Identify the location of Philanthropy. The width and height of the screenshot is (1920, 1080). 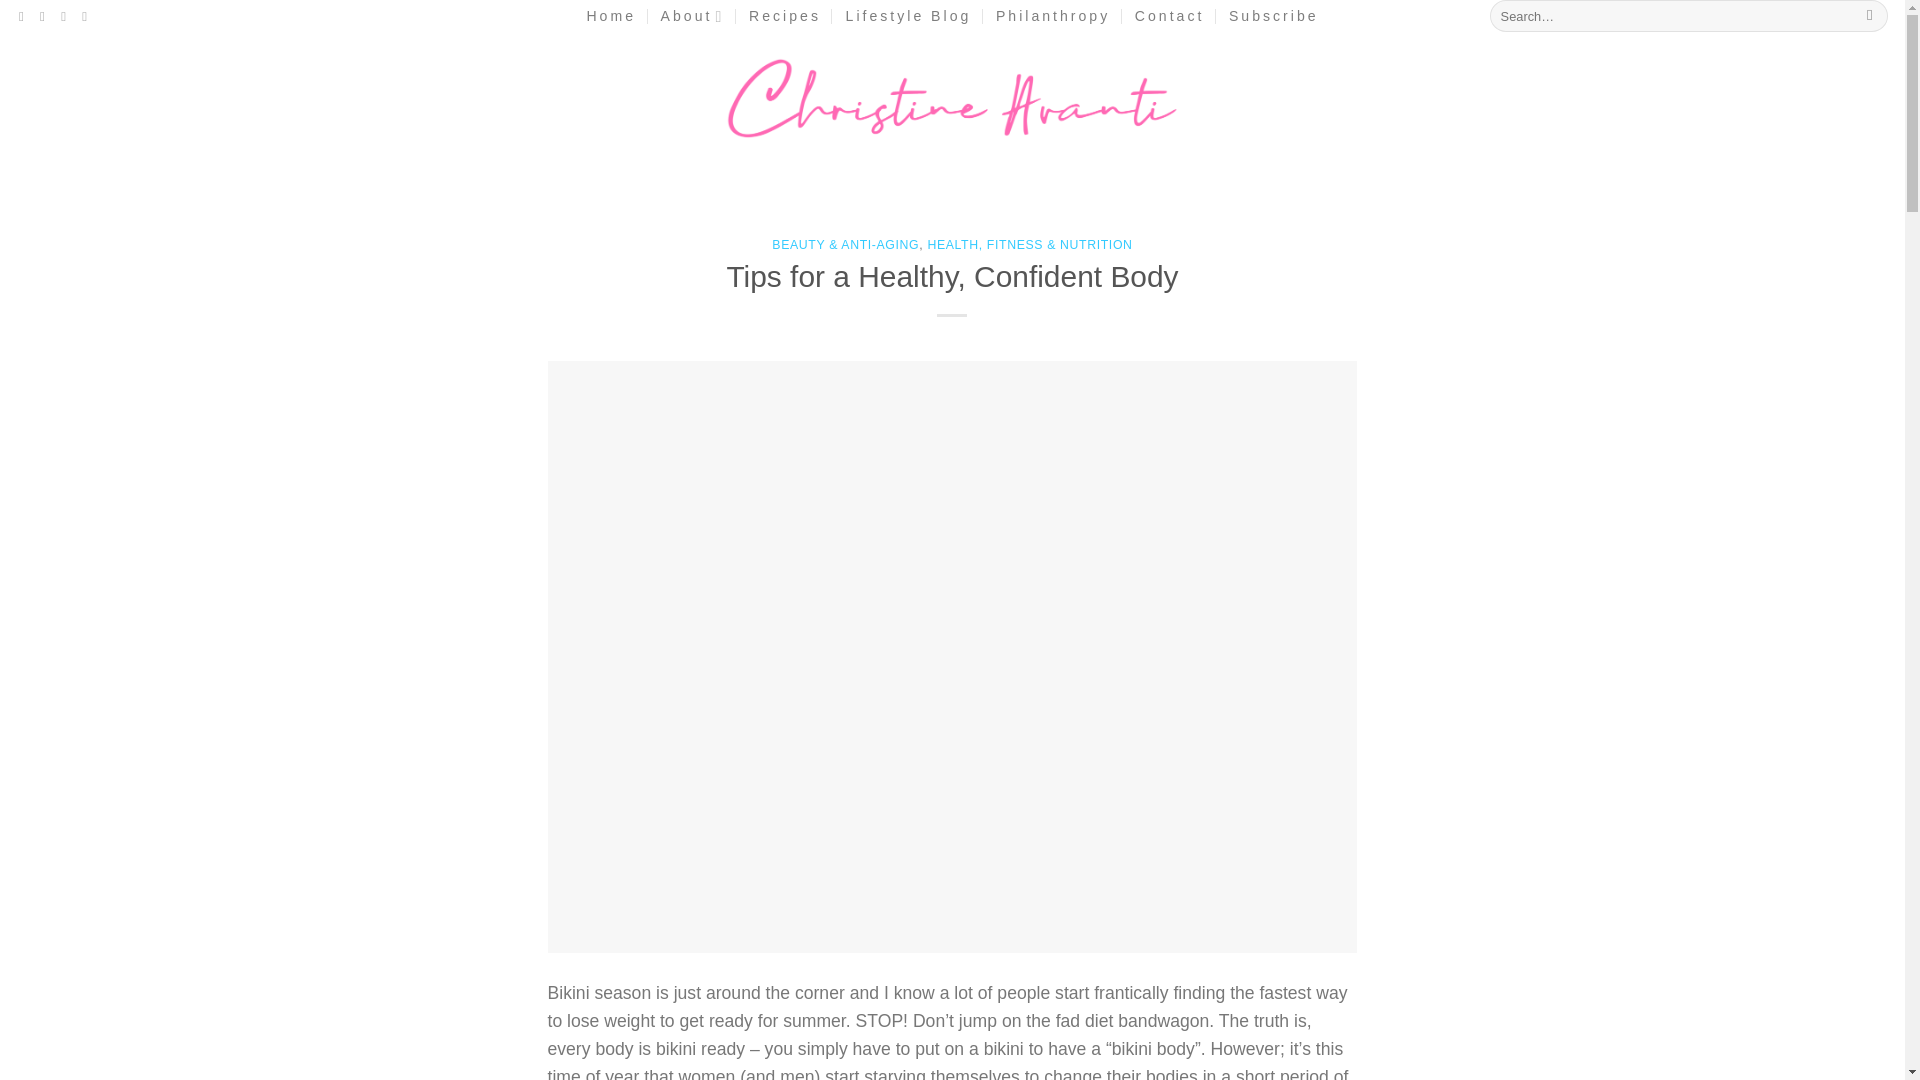
(1052, 16).